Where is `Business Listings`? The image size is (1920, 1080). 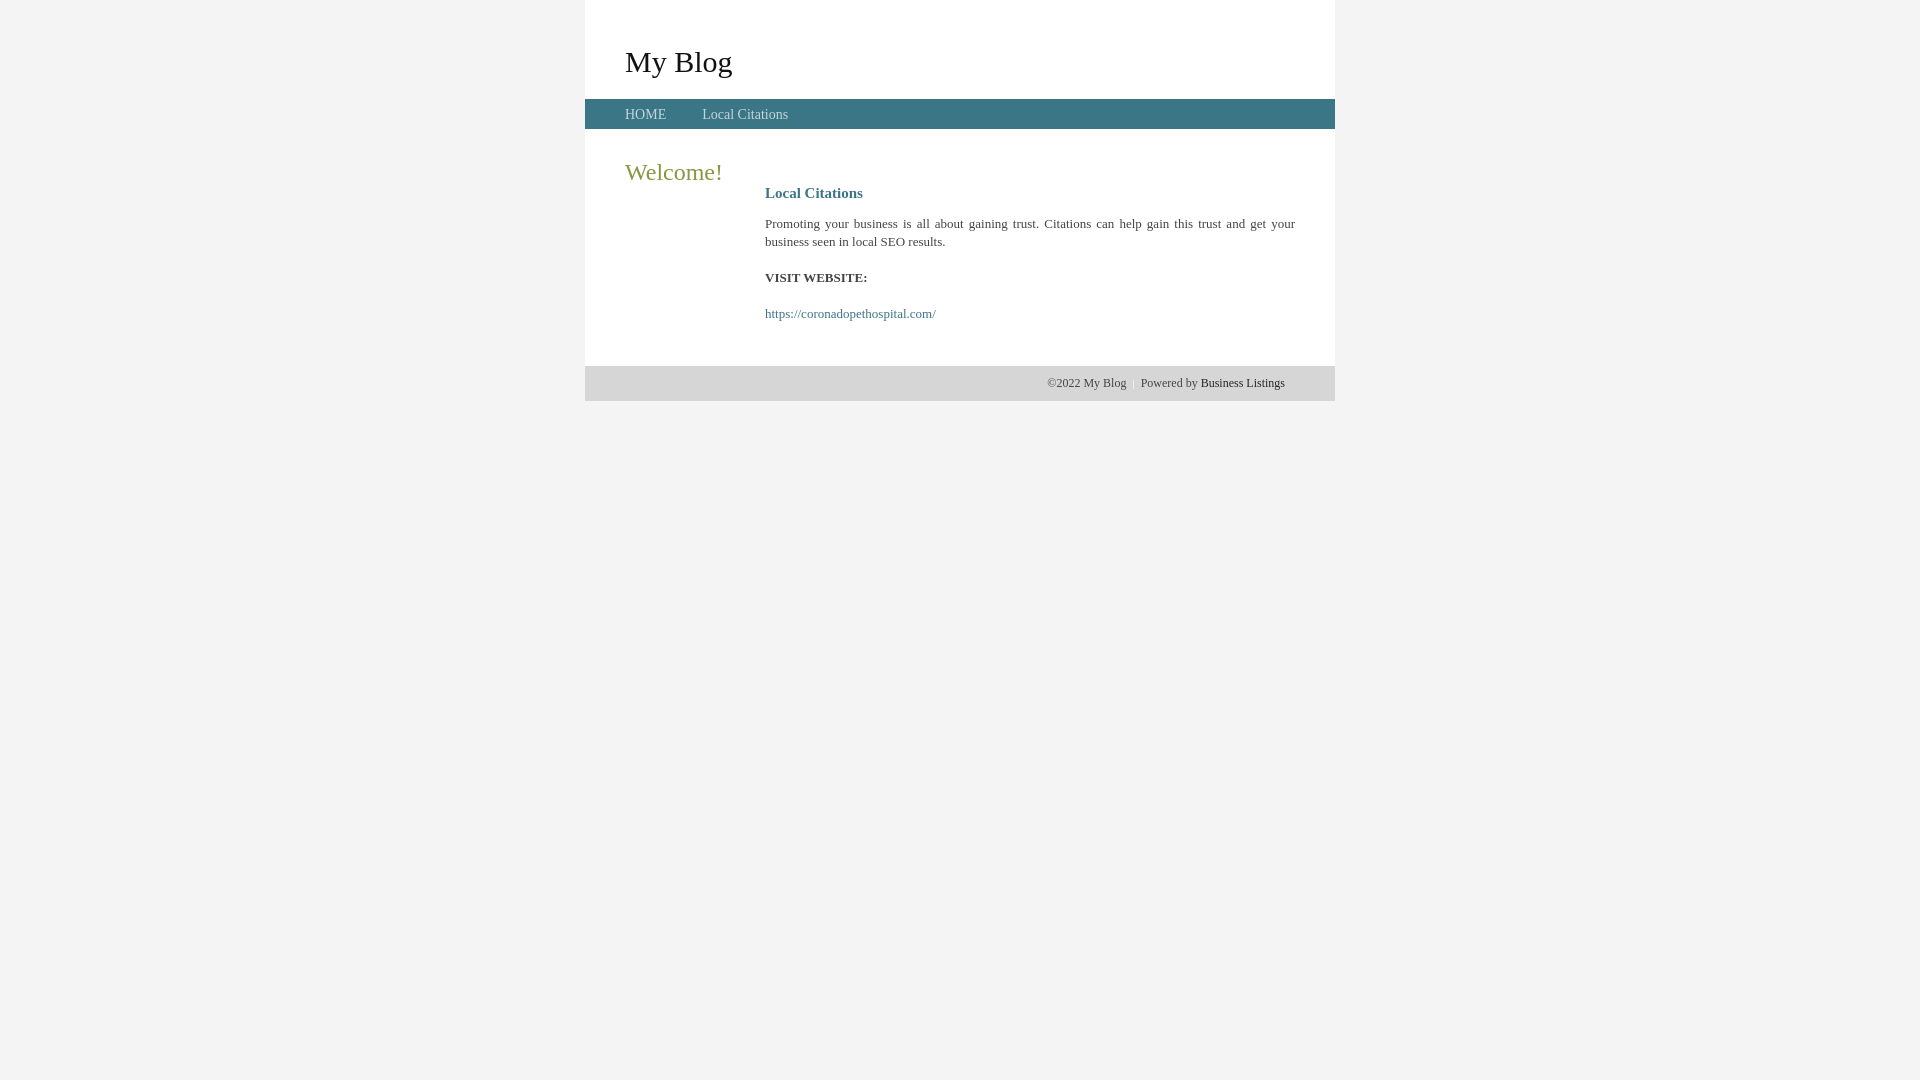
Business Listings is located at coordinates (1243, 383).